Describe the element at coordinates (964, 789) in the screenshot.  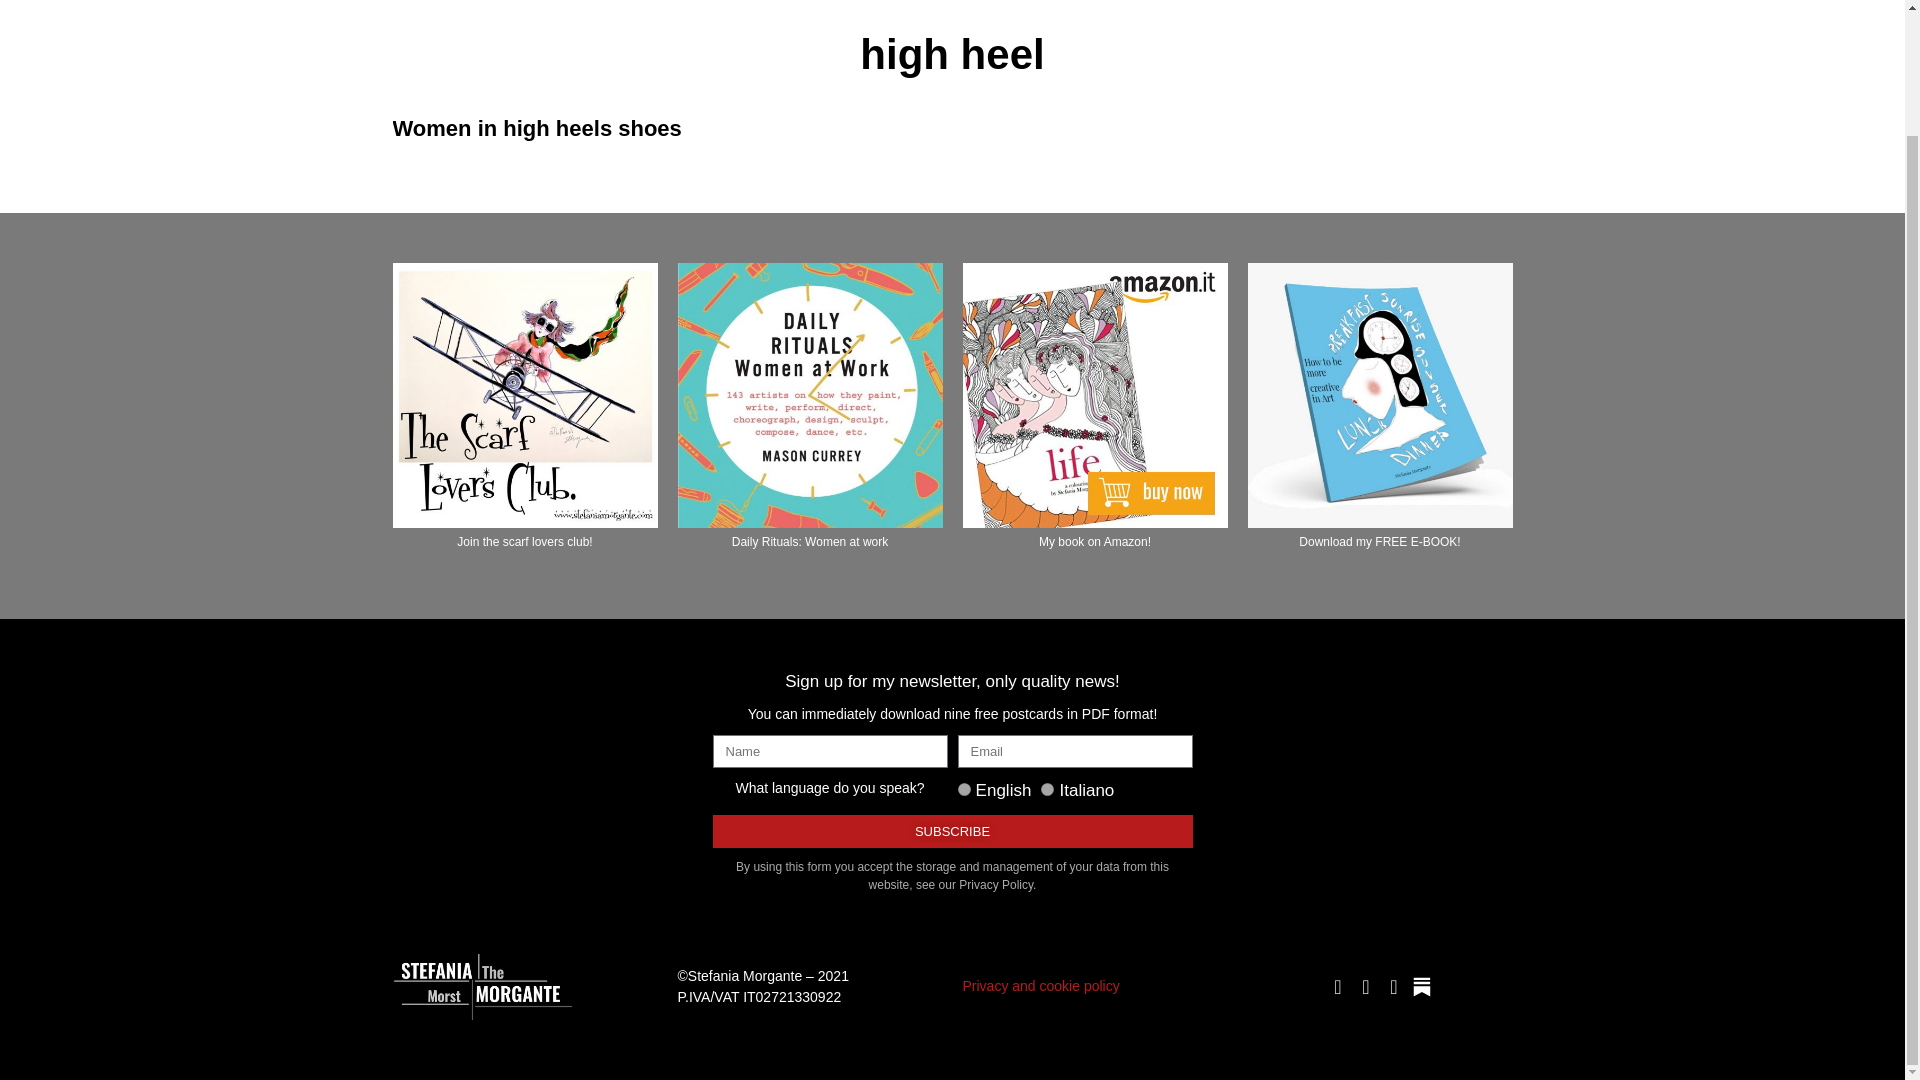
I see `EN` at that location.